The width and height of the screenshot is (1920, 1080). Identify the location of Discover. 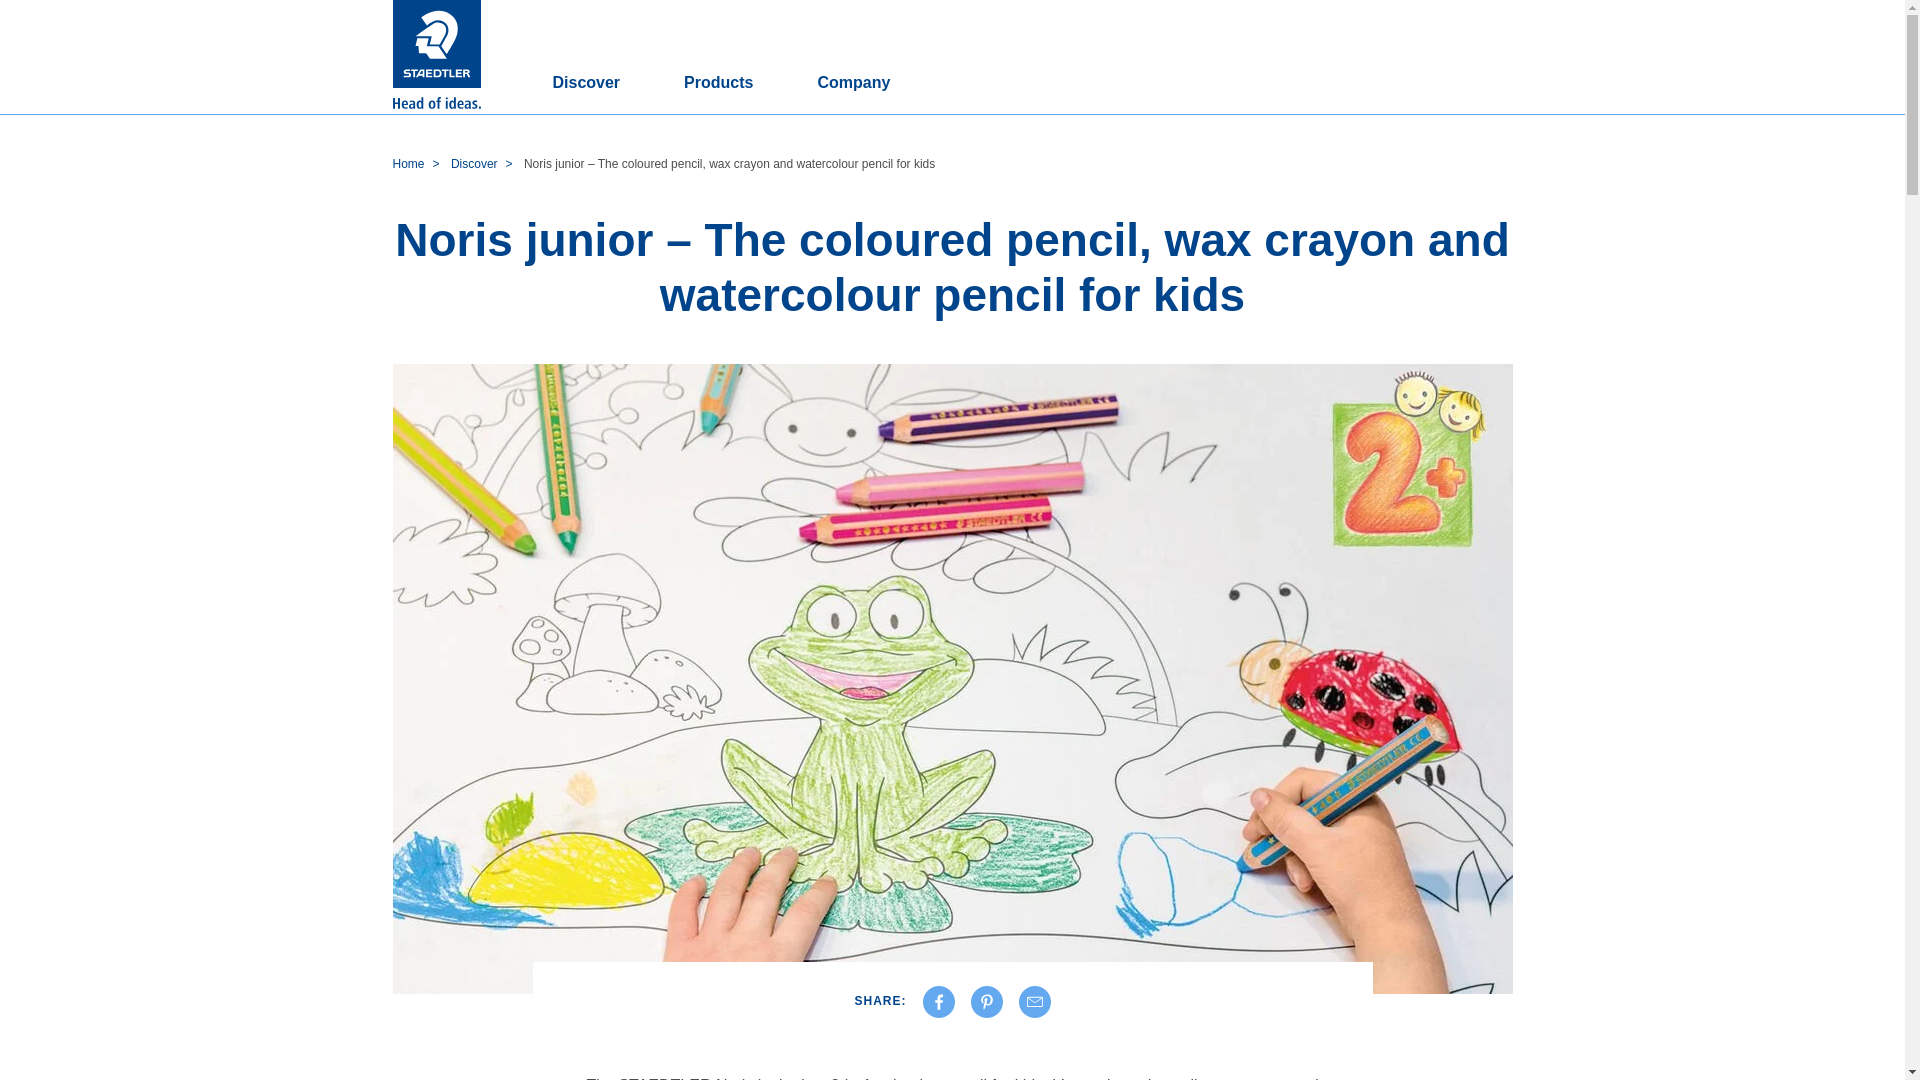
(586, 84).